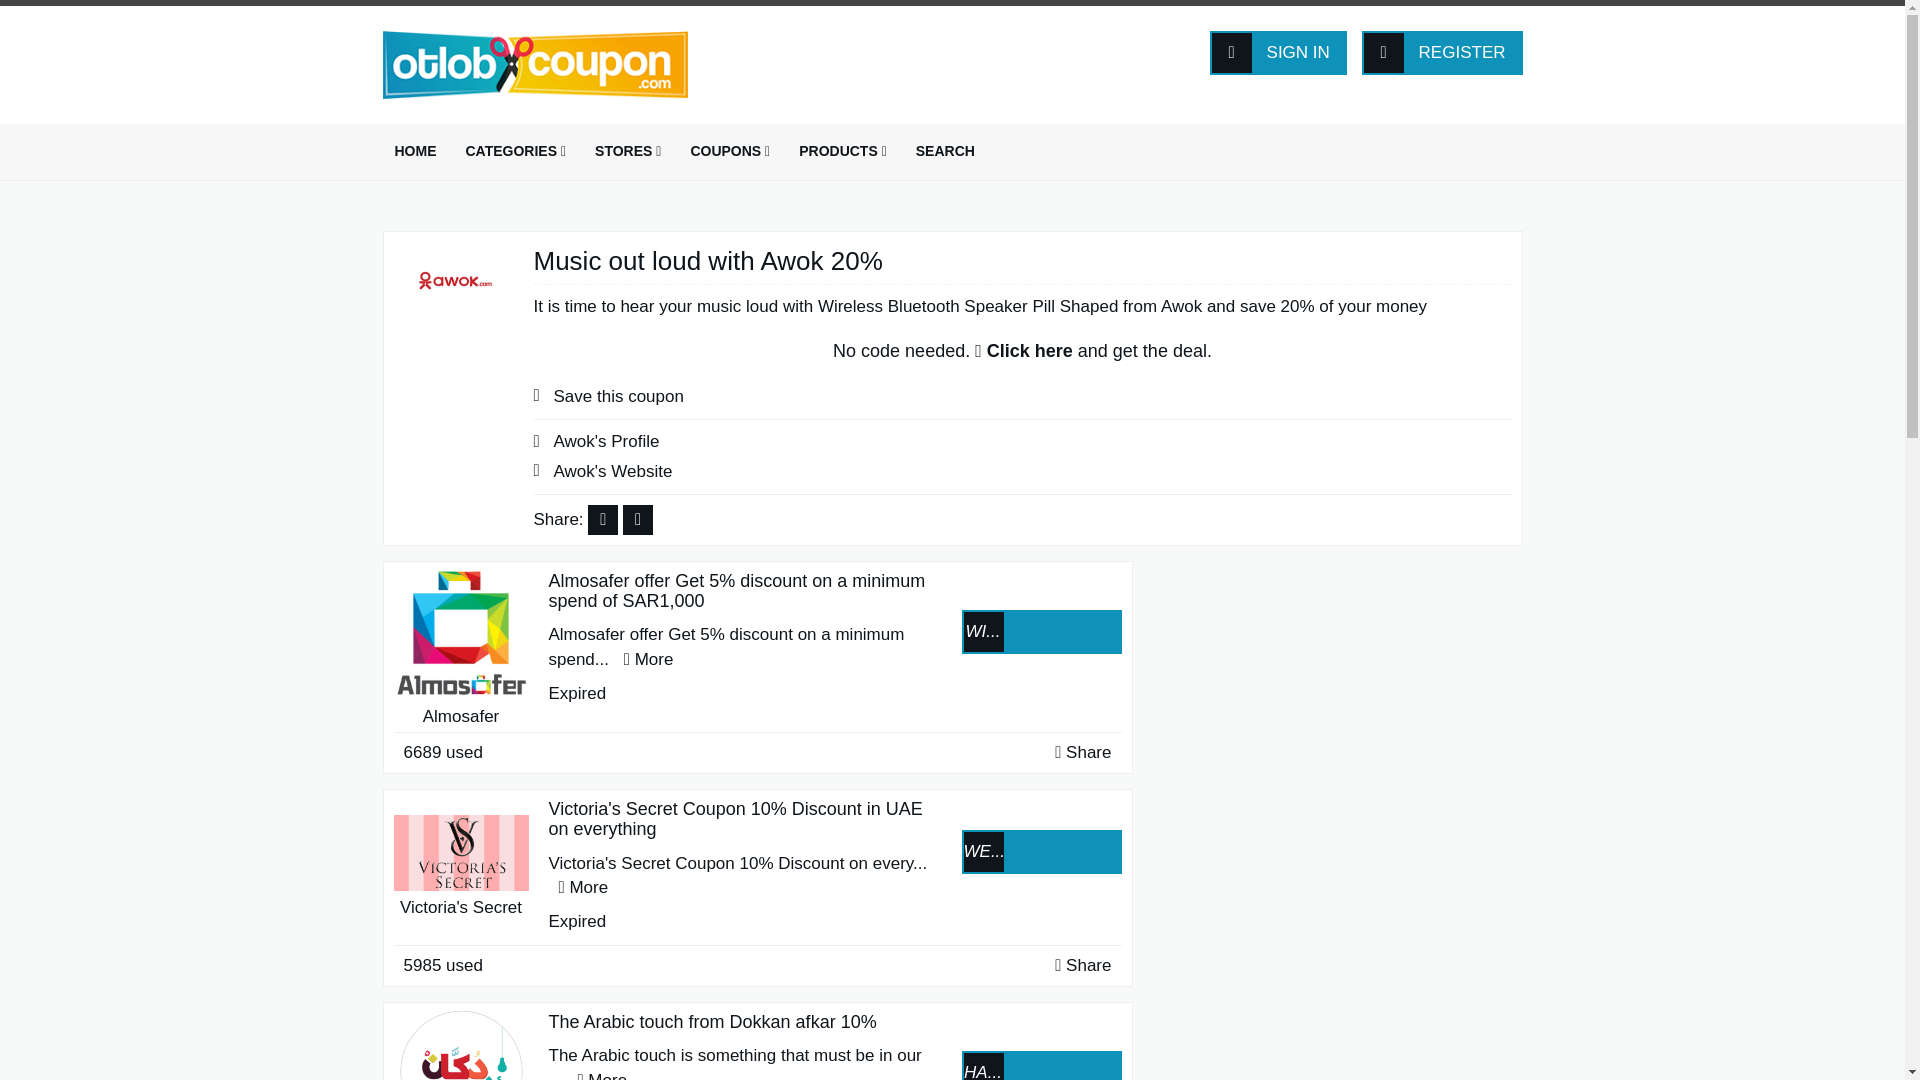 The image size is (1920, 1080). What do you see at coordinates (1278, 52) in the screenshot?
I see `SIGN IN` at bounding box center [1278, 52].